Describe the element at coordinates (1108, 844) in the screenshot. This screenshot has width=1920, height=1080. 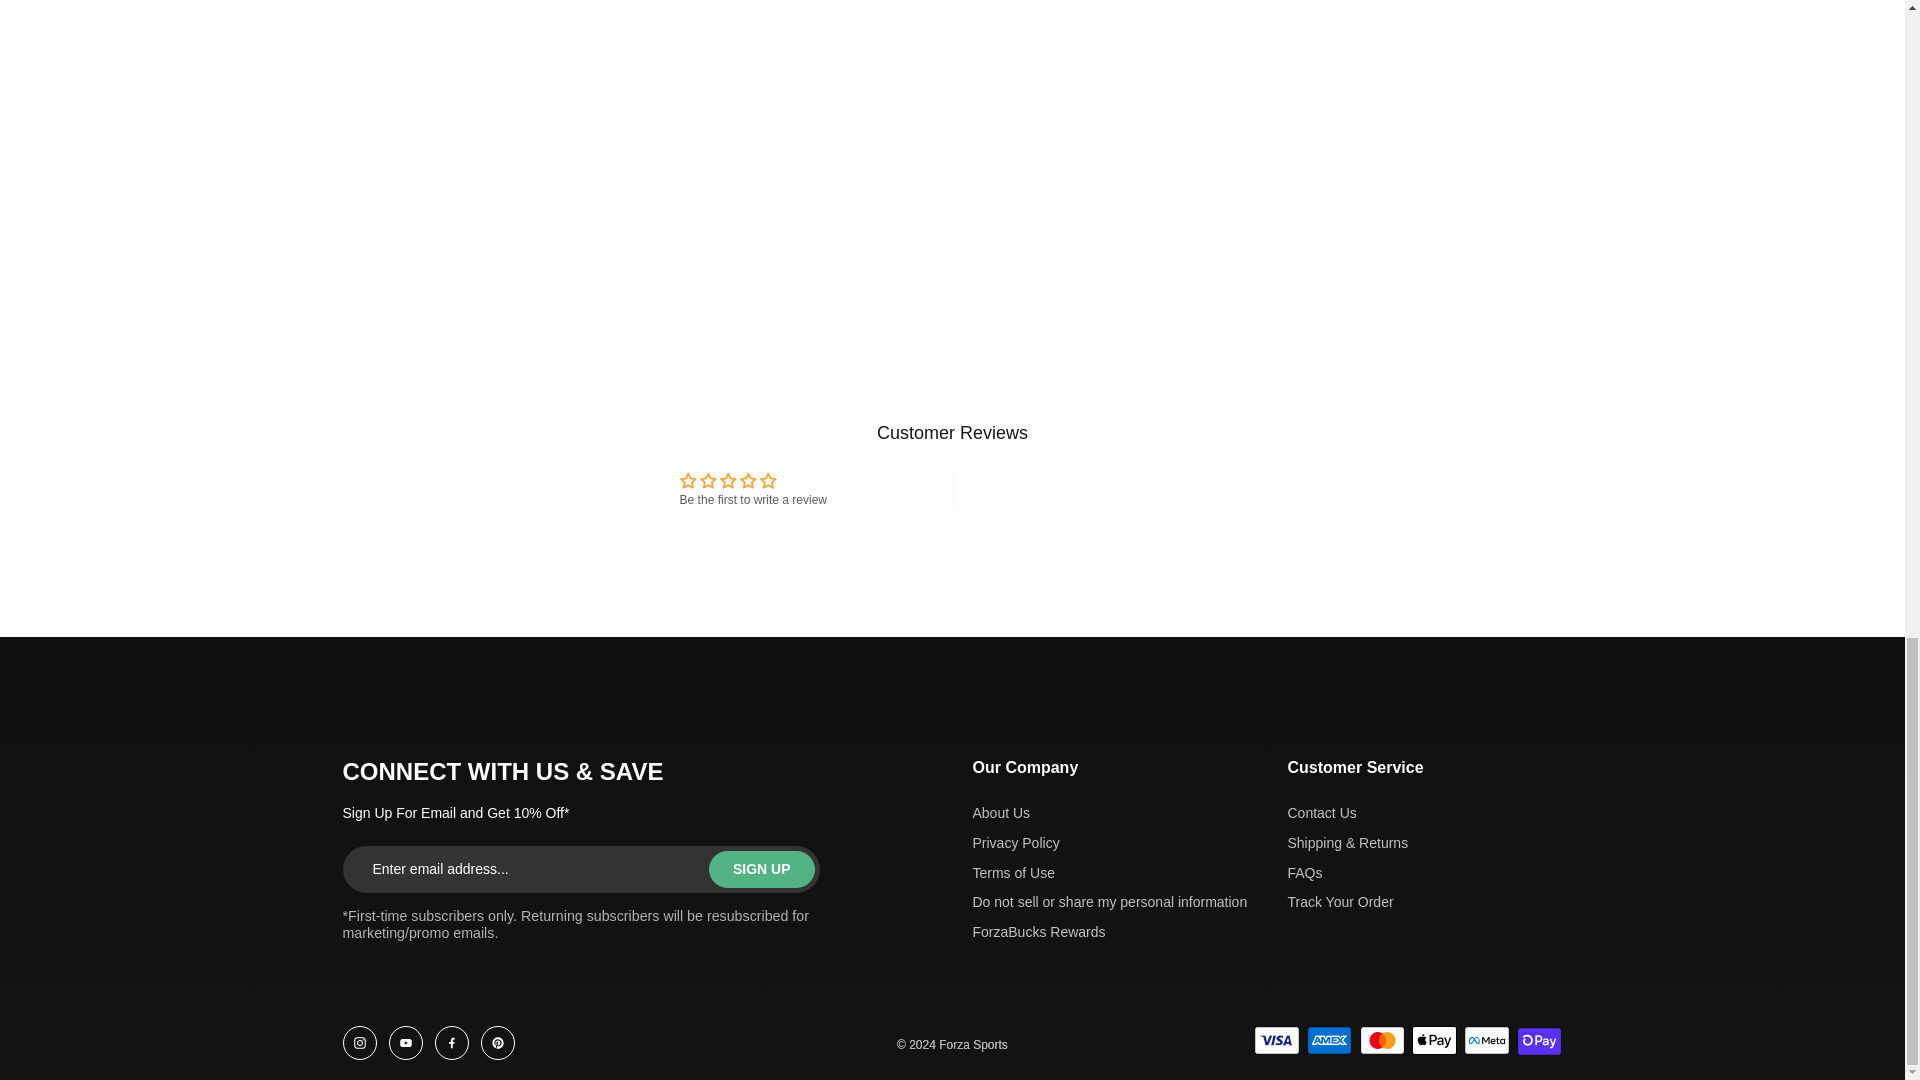
I see `Privacy Policy` at that location.